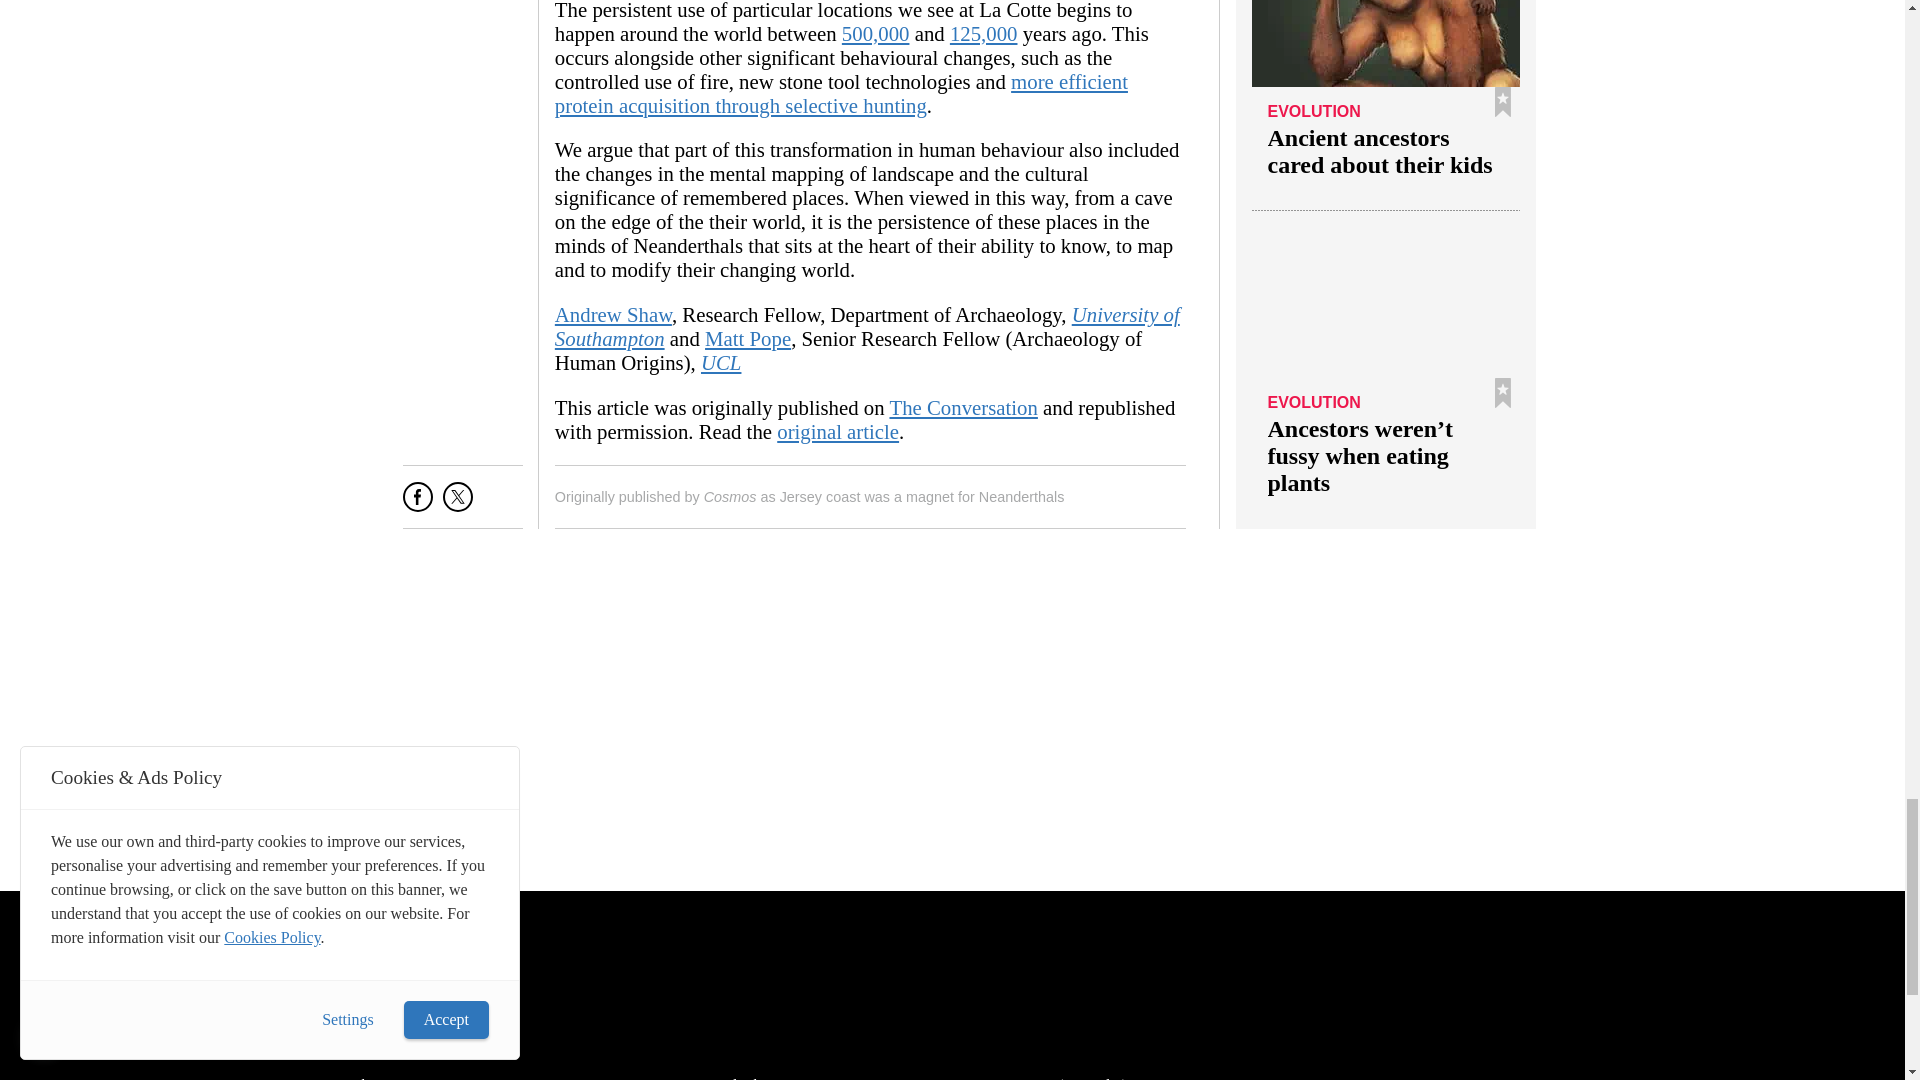 Image resolution: width=1920 pixels, height=1080 pixels. What do you see at coordinates (876, 33) in the screenshot?
I see `500,000` at bounding box center [876, 33].